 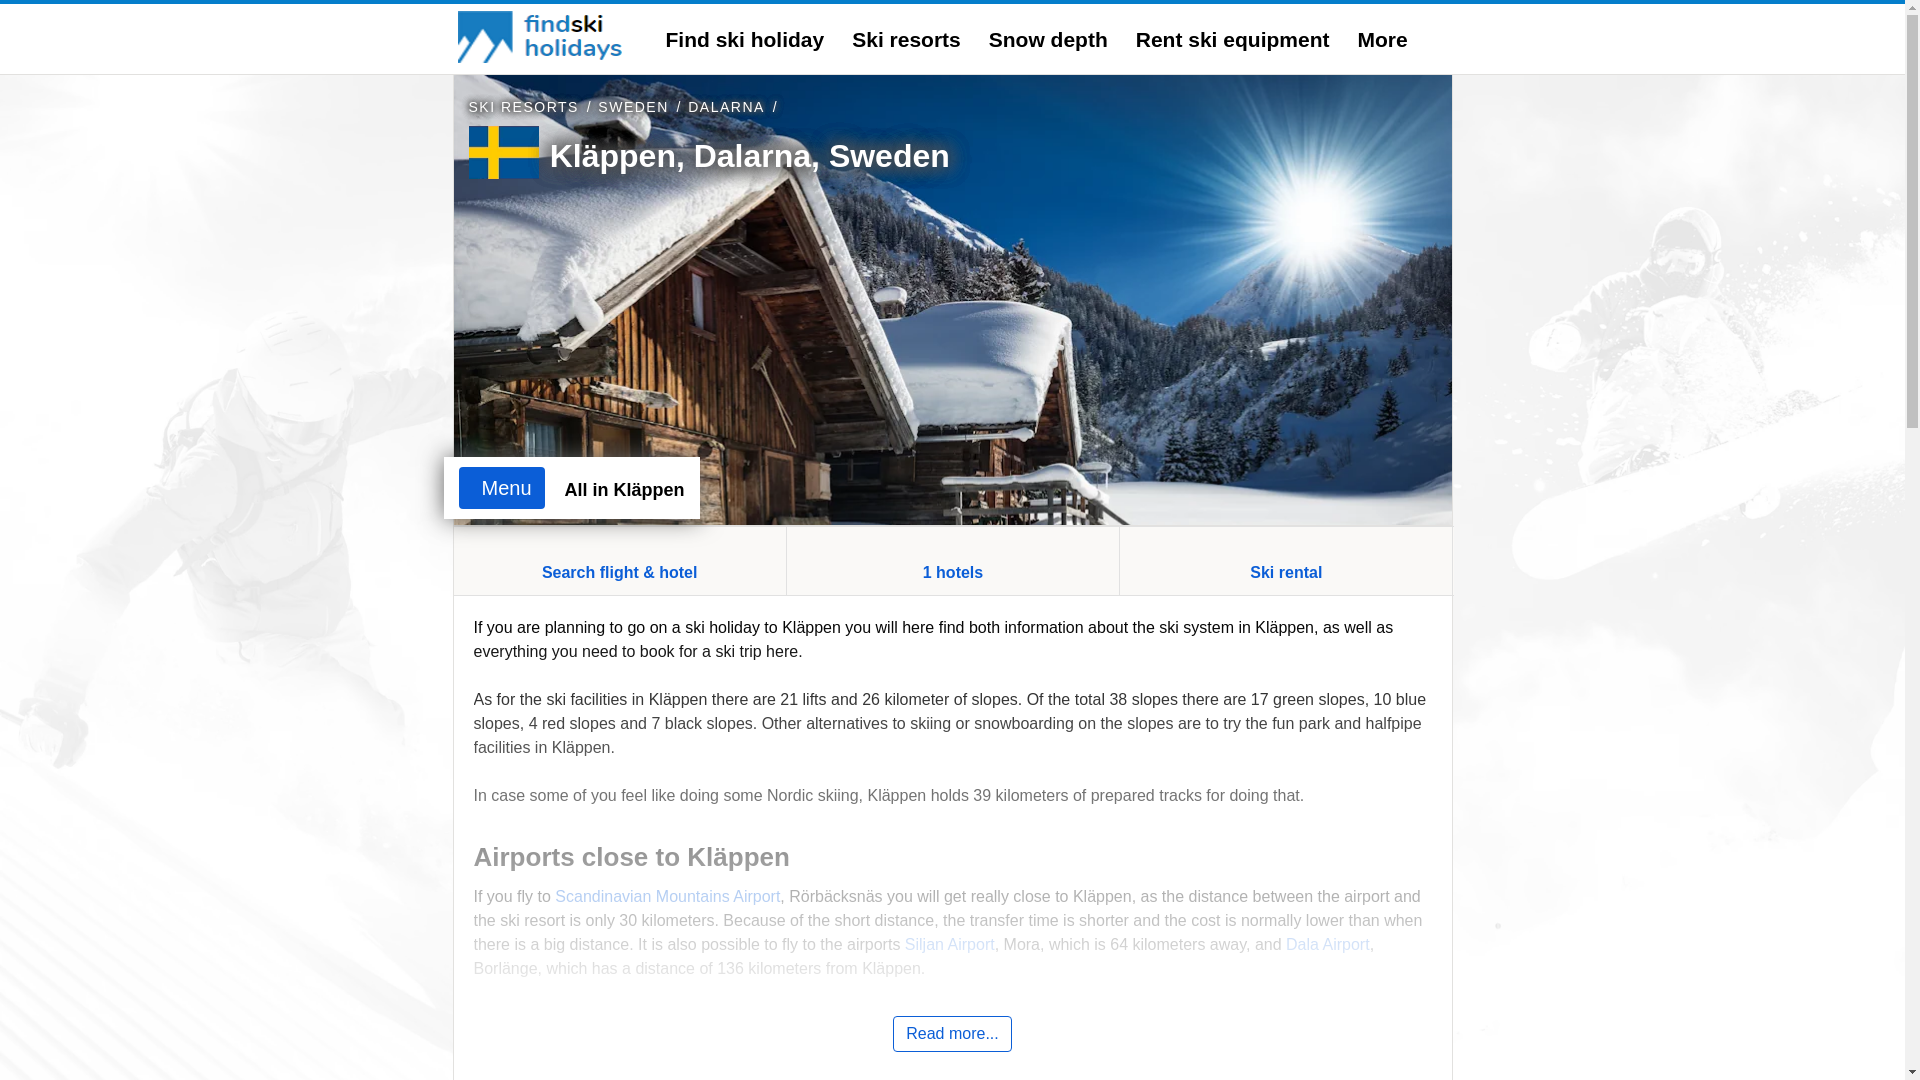 I want to click on Sweden, so click(x=632, y=106).